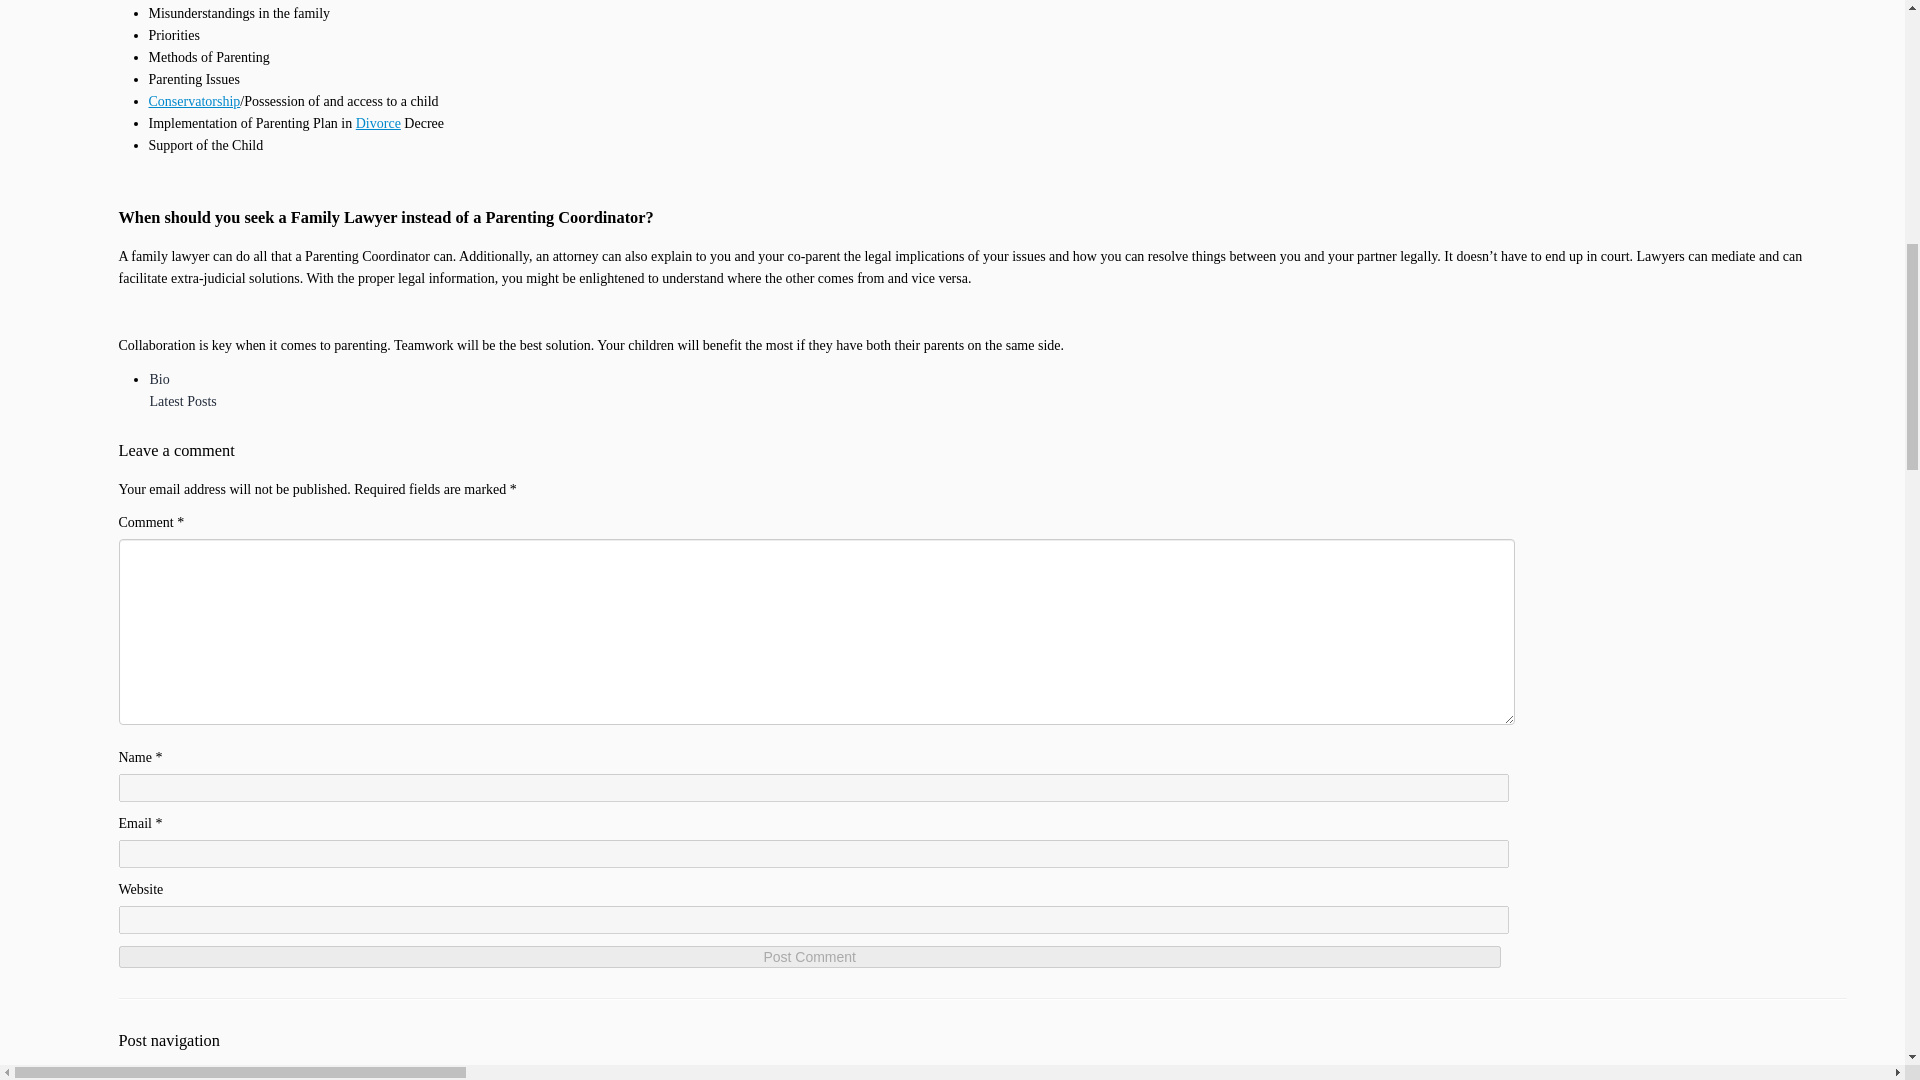 The width and height of the screenshot is (1920, 1080). What do you see at coordinates (808, 956) in the screenshot?
I see `Post Comment` at bounding box center [808, 956].